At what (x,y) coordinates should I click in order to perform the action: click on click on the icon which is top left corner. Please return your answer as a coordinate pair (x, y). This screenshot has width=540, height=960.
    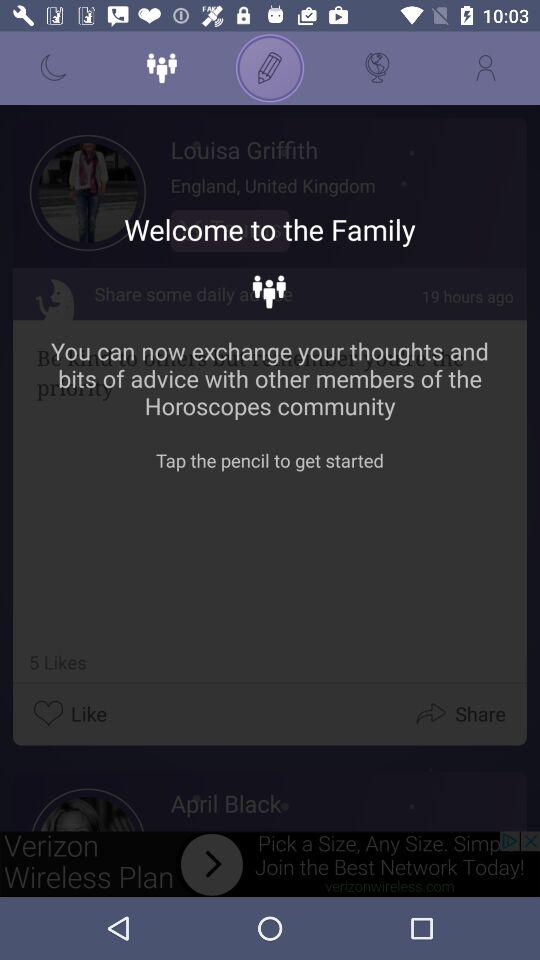
    Looking at the image, I should click on (54, 68).